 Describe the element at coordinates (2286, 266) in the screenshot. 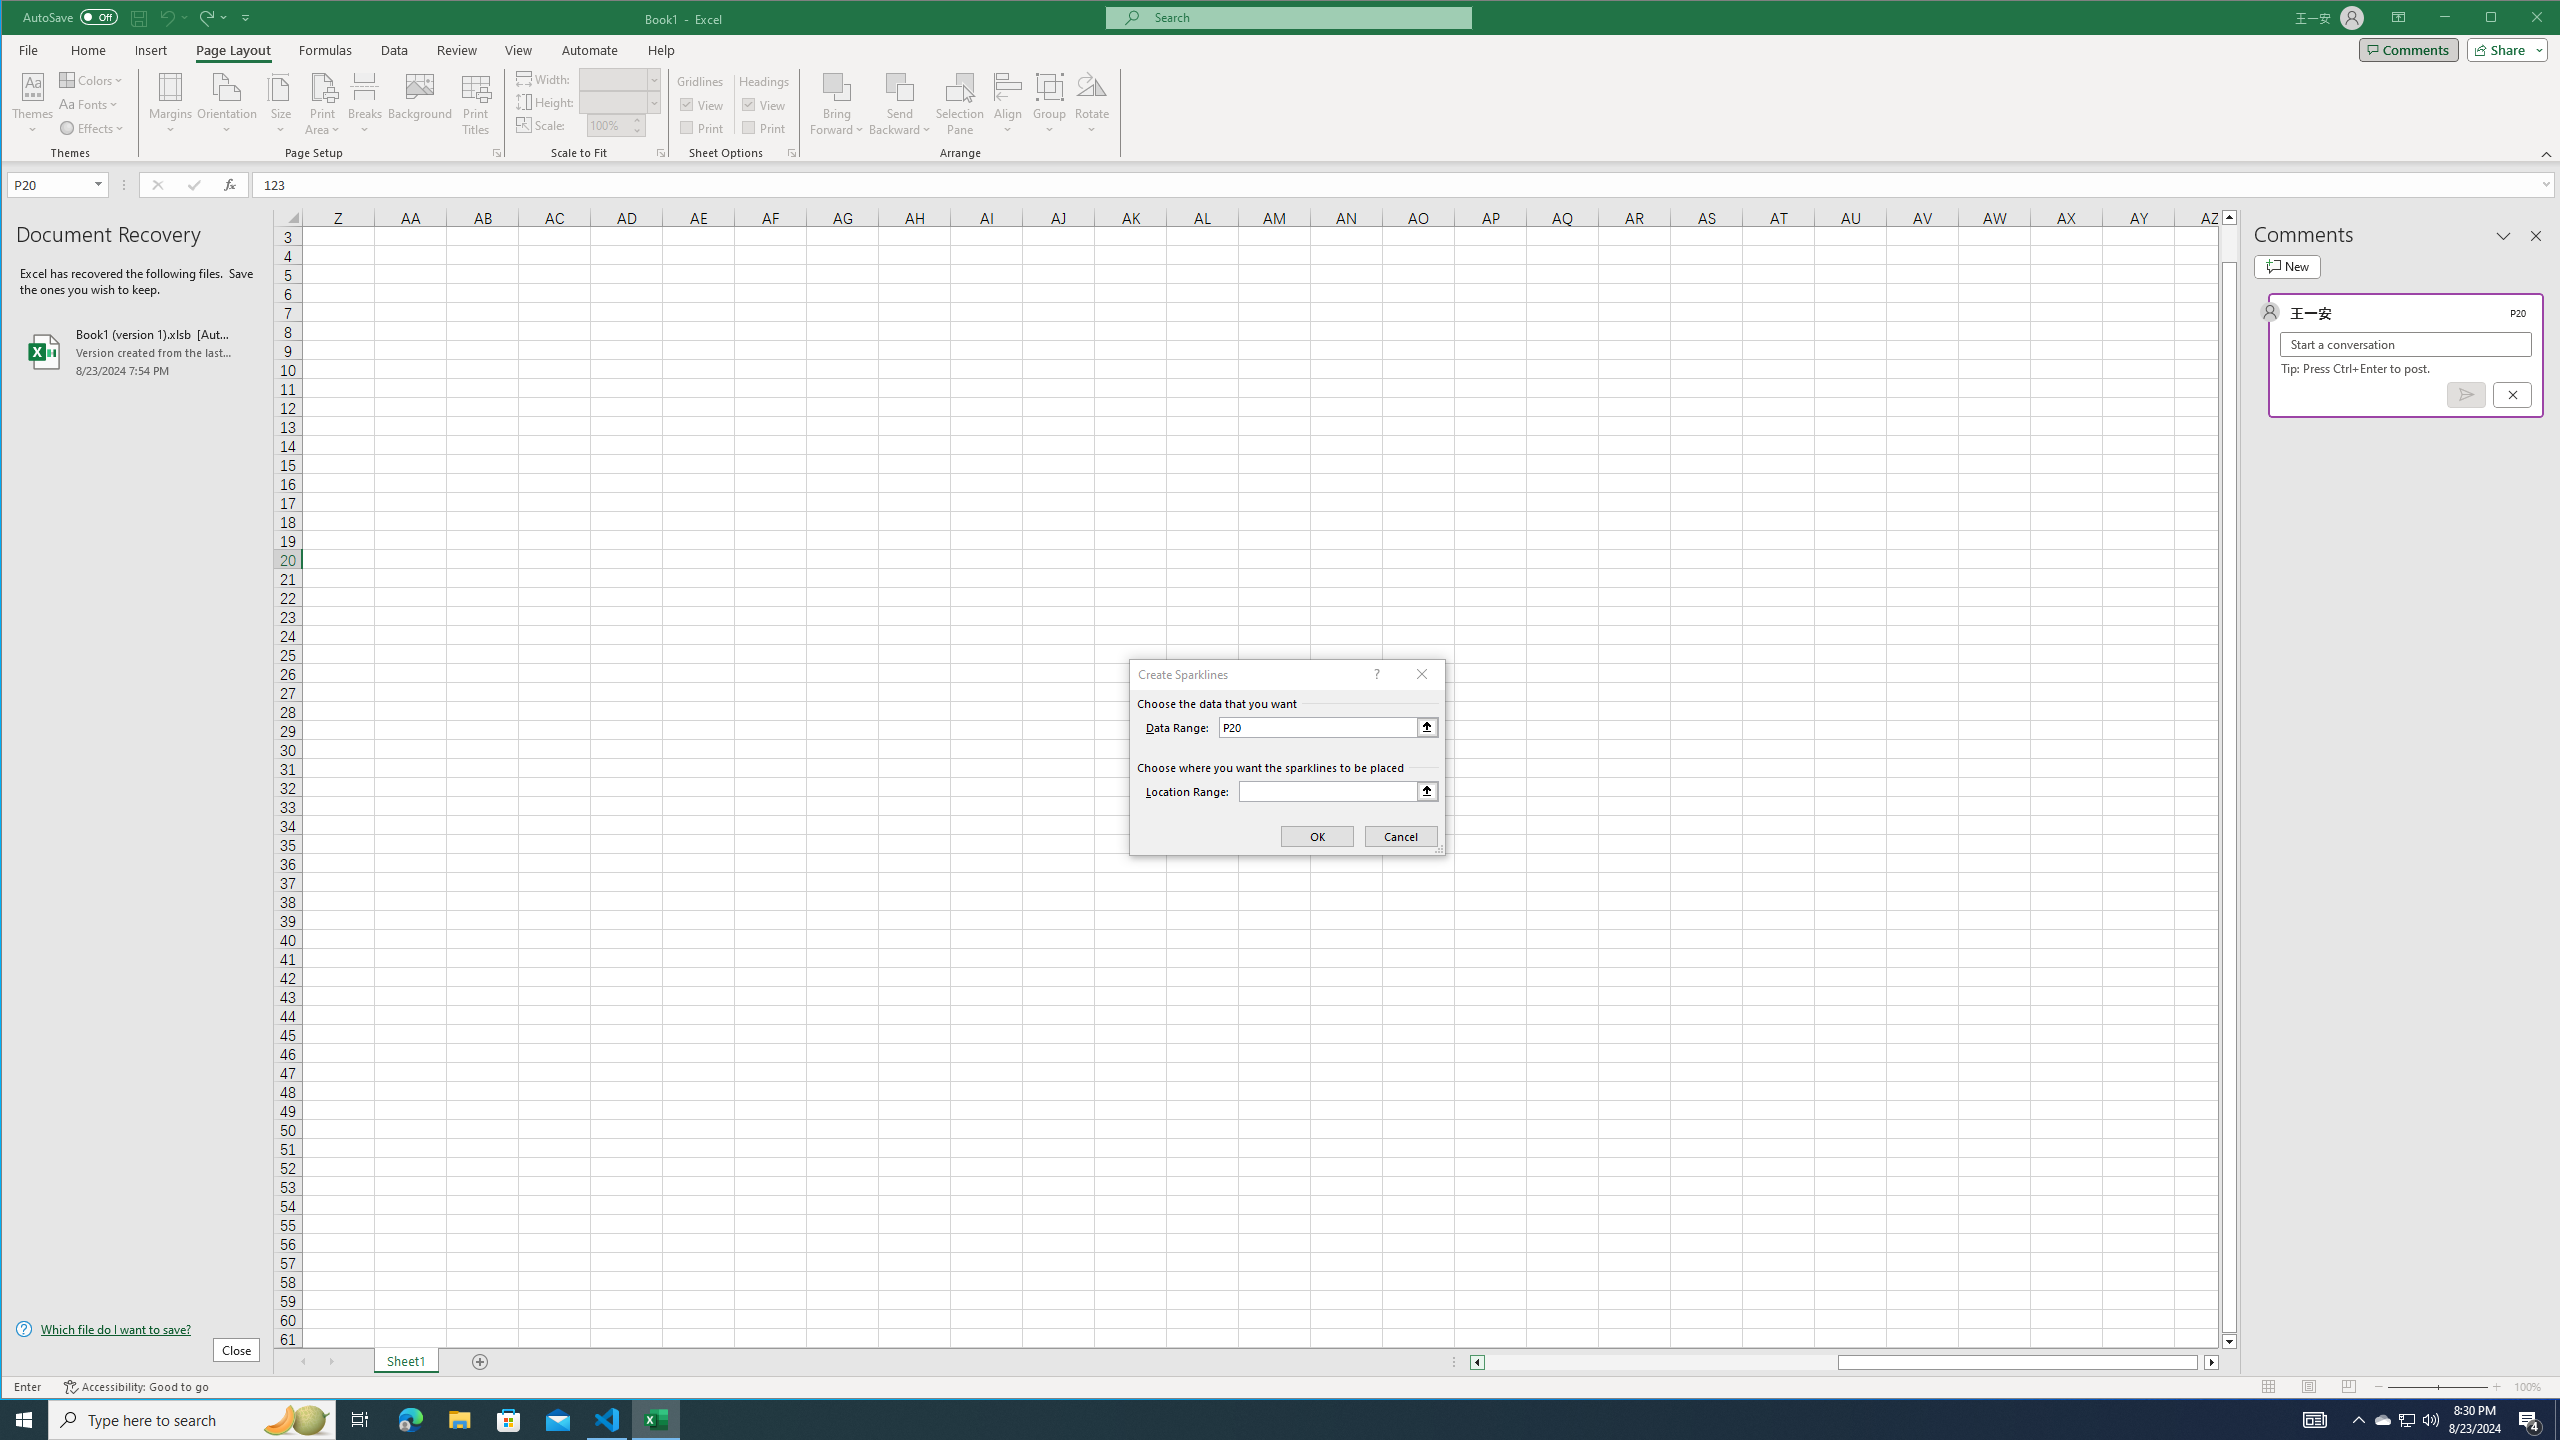

I see `New comment` at that location.